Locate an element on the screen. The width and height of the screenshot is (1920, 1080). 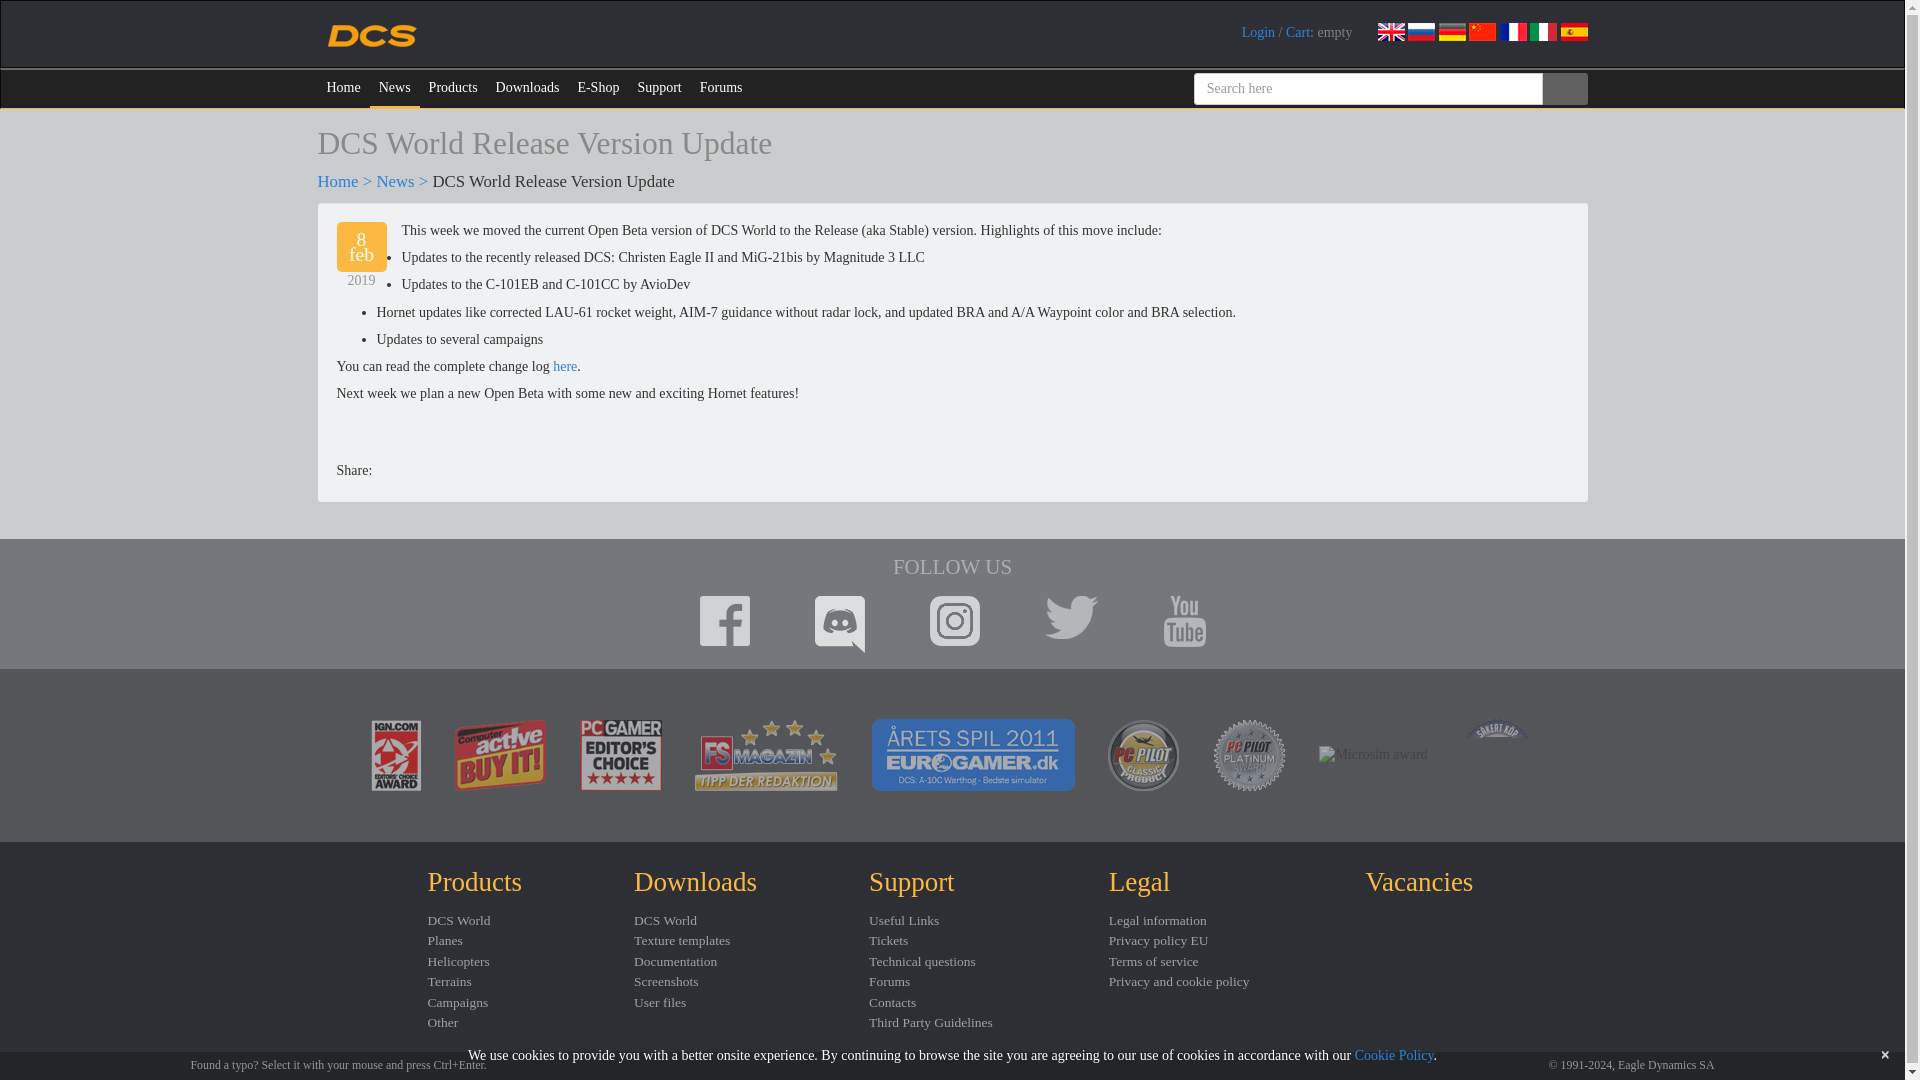
Support is located at coordinates (658, 88).